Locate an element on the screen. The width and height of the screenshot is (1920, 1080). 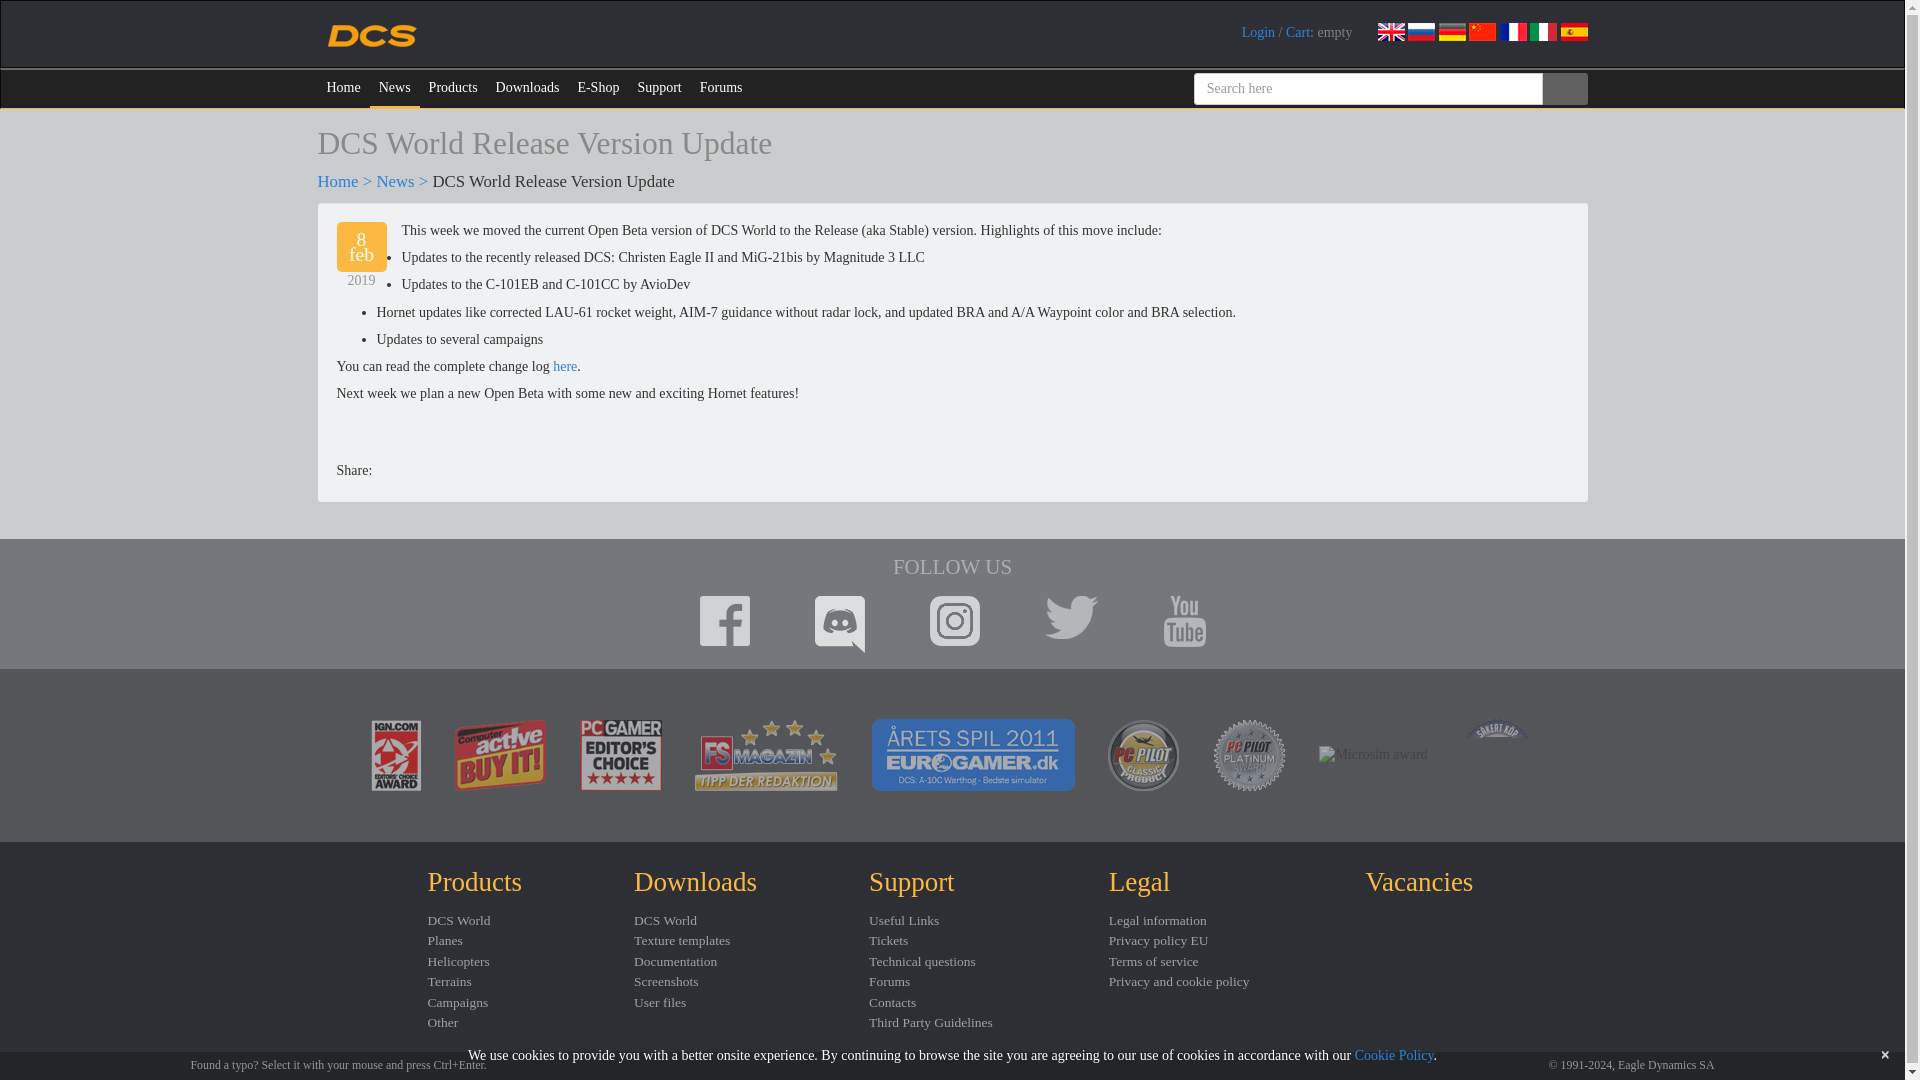
Support is located at coordinates (658, 88).